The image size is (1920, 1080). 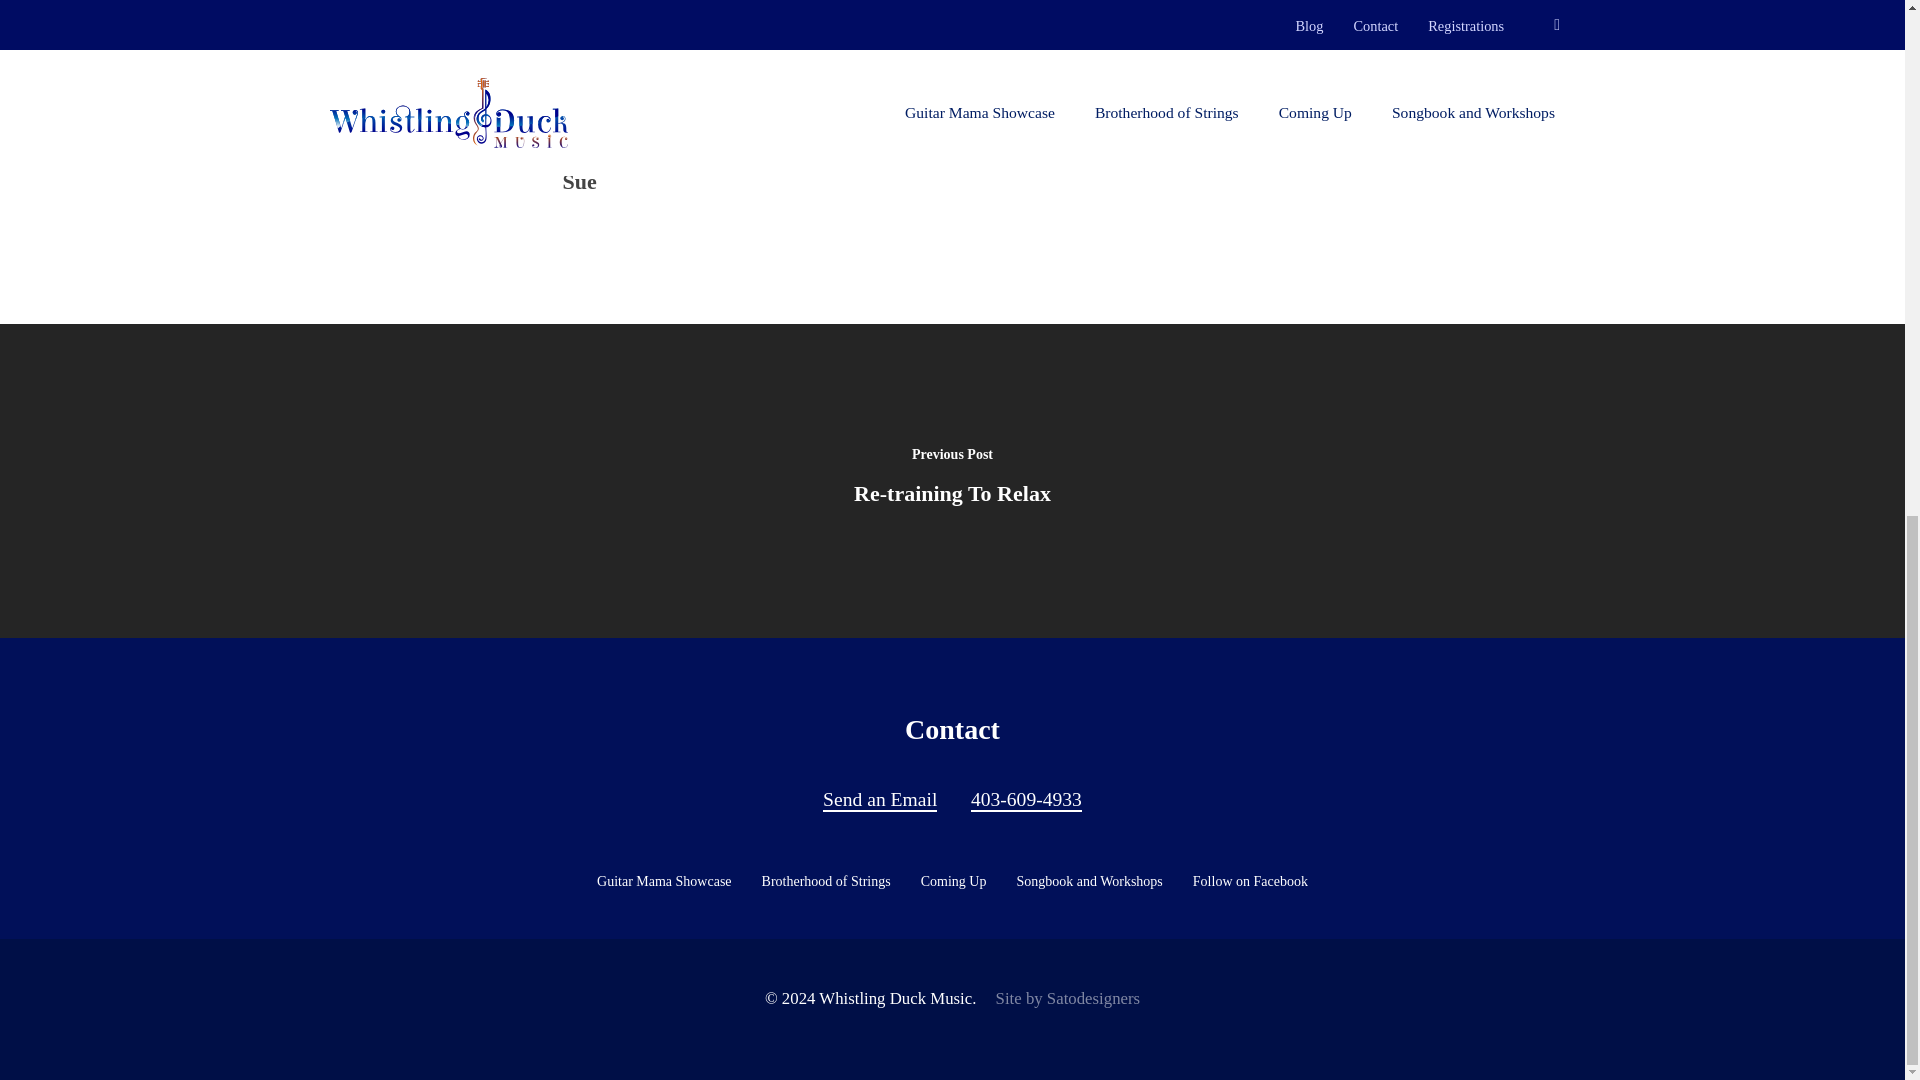 I want to click on Sue, so click(x=578, y=181).